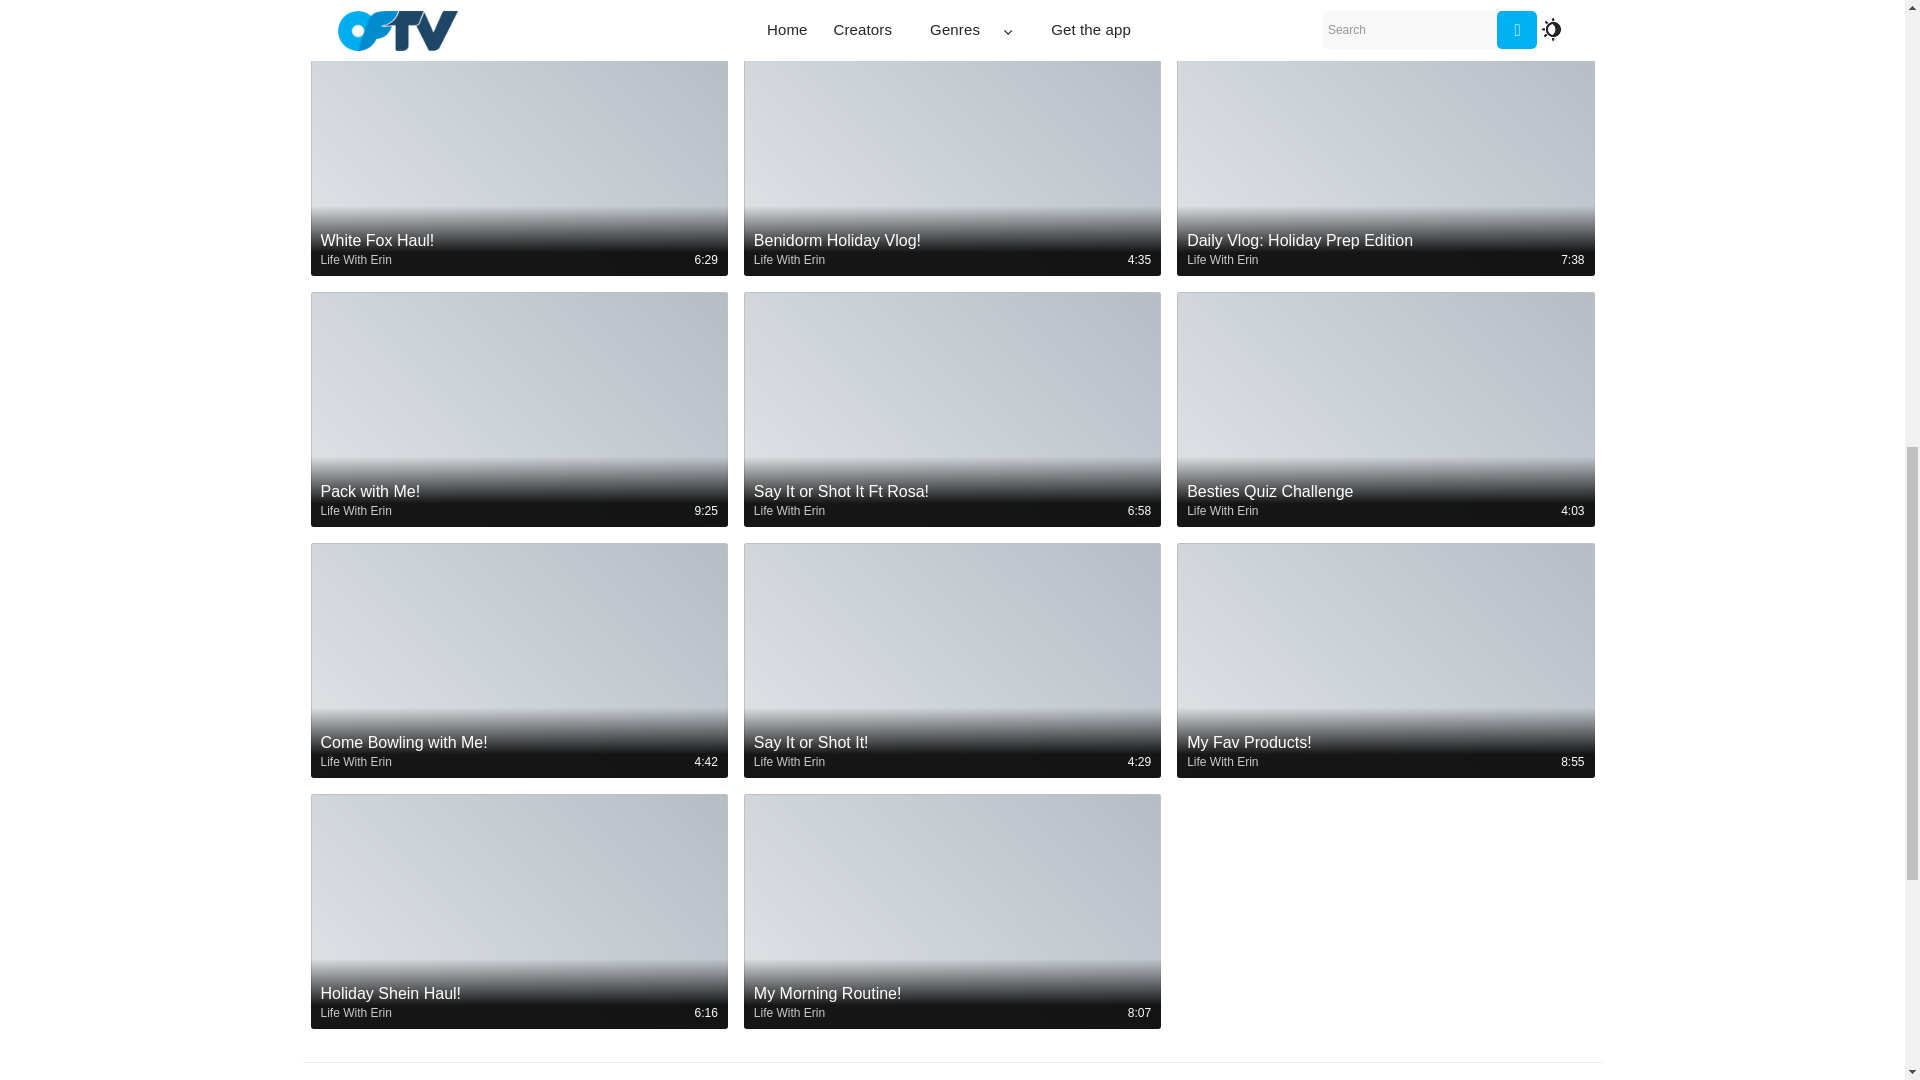  What do you see at coordinates (790, 259) in the screenshot?
I see `Life With Erin` at bounding box center [790, 259].